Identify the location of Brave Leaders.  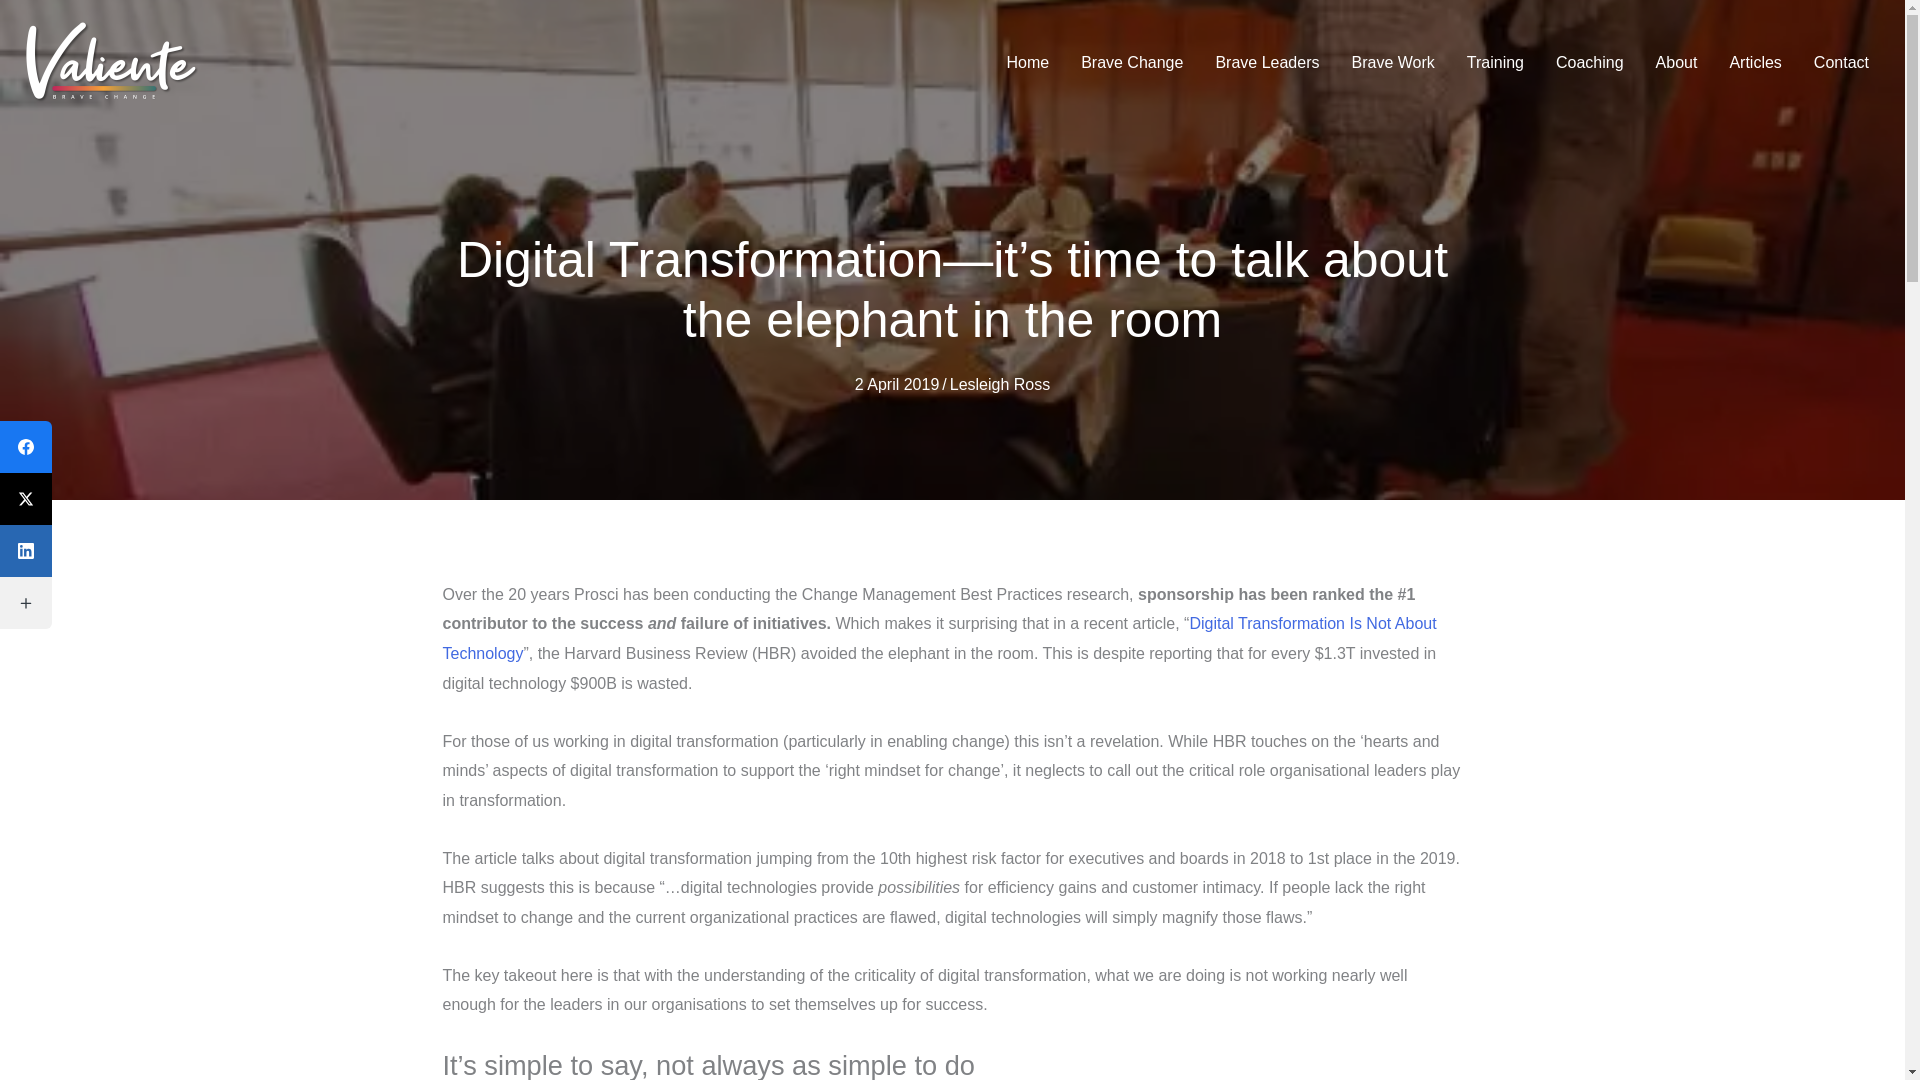
(1266, 63).